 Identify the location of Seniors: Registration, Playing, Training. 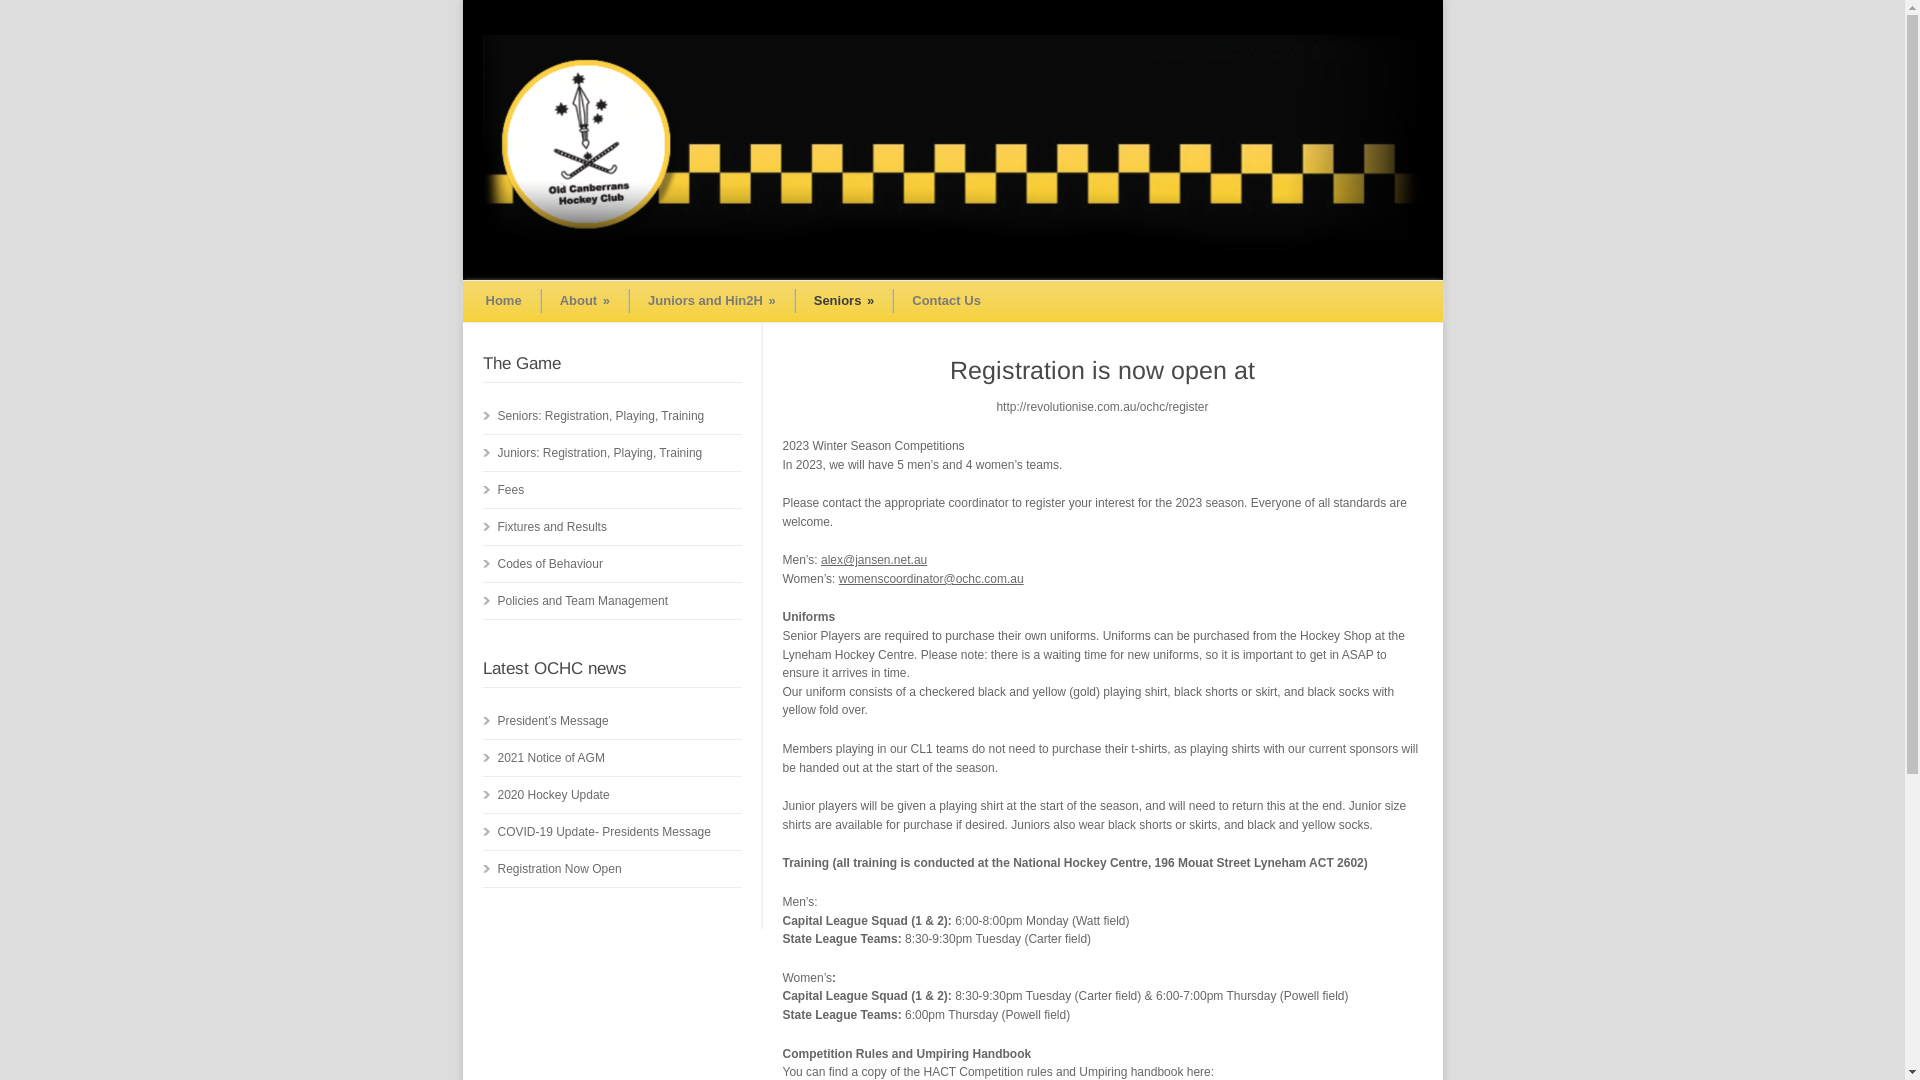
(602, 416).